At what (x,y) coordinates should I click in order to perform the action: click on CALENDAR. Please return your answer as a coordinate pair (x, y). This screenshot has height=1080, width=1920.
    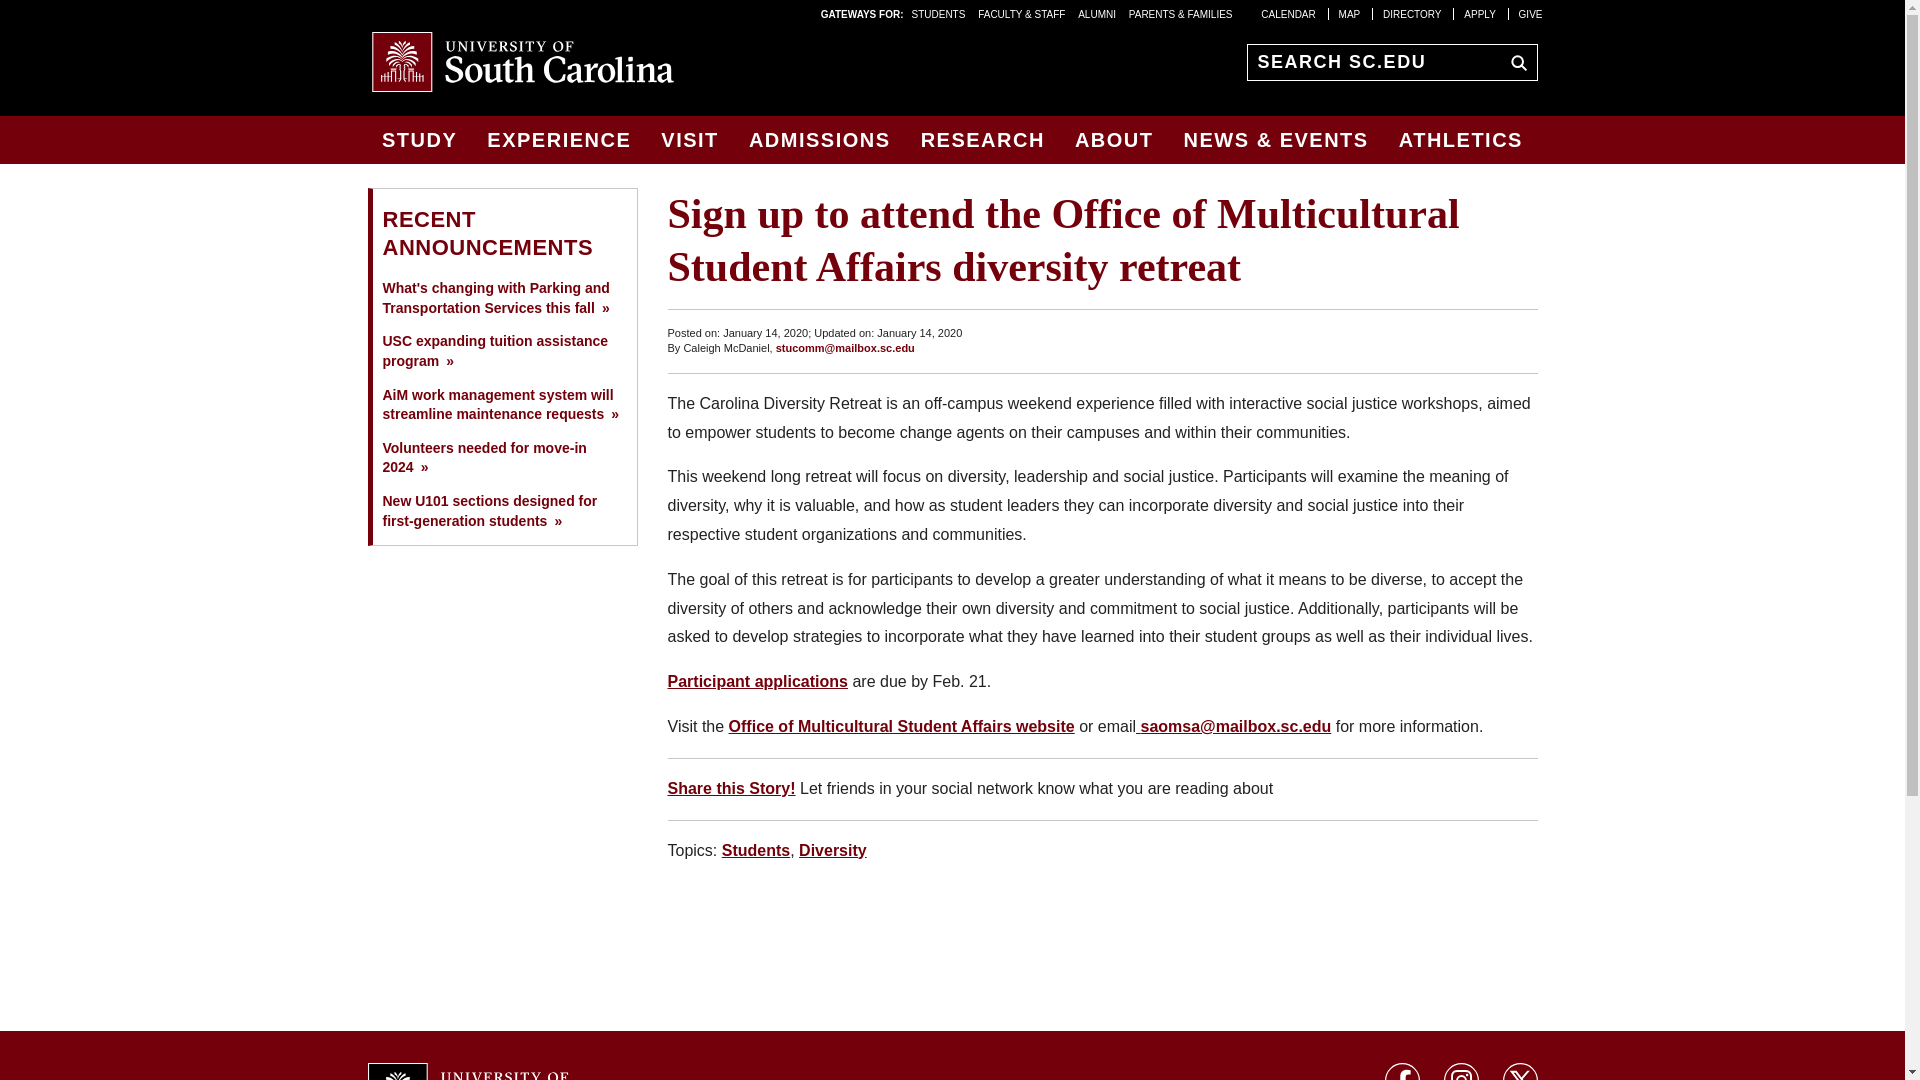
    Looking at the image, I should click on (1288, 13).